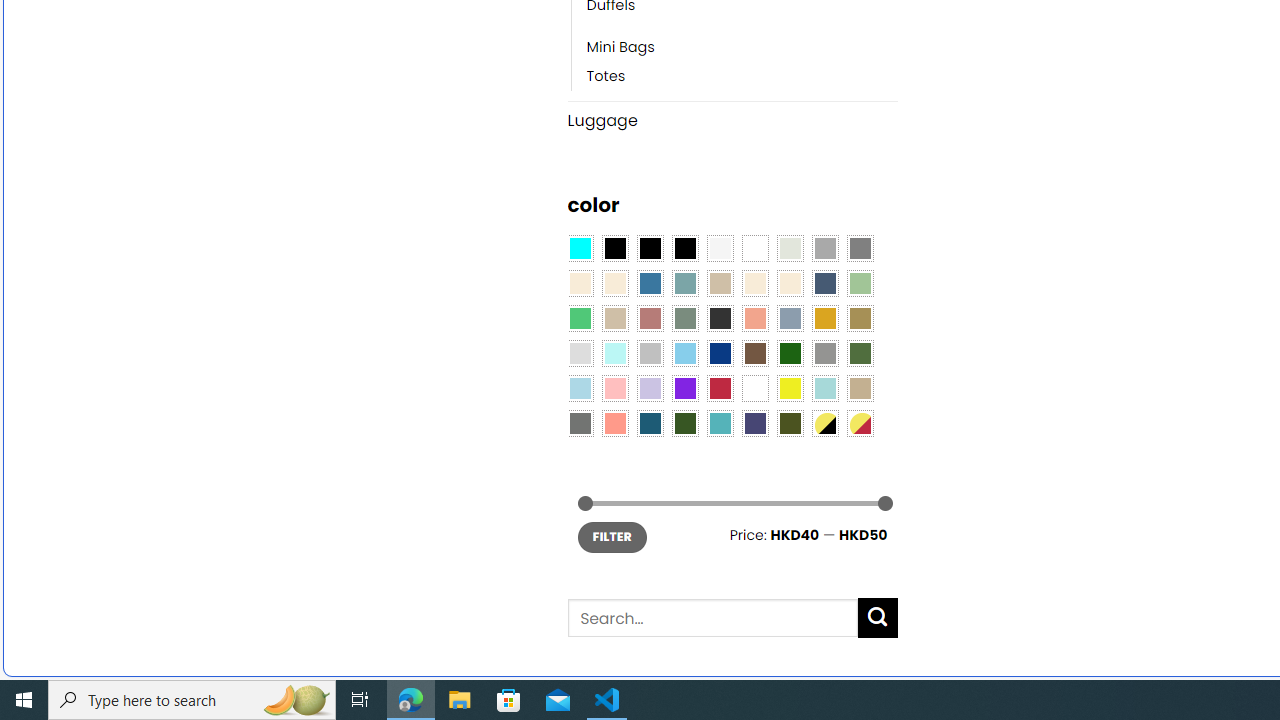 This screenshot has width=1280, height=720. Describe the element at coordinates (580, 249) in the screenshot. I see `Aqua Blue` at that location.